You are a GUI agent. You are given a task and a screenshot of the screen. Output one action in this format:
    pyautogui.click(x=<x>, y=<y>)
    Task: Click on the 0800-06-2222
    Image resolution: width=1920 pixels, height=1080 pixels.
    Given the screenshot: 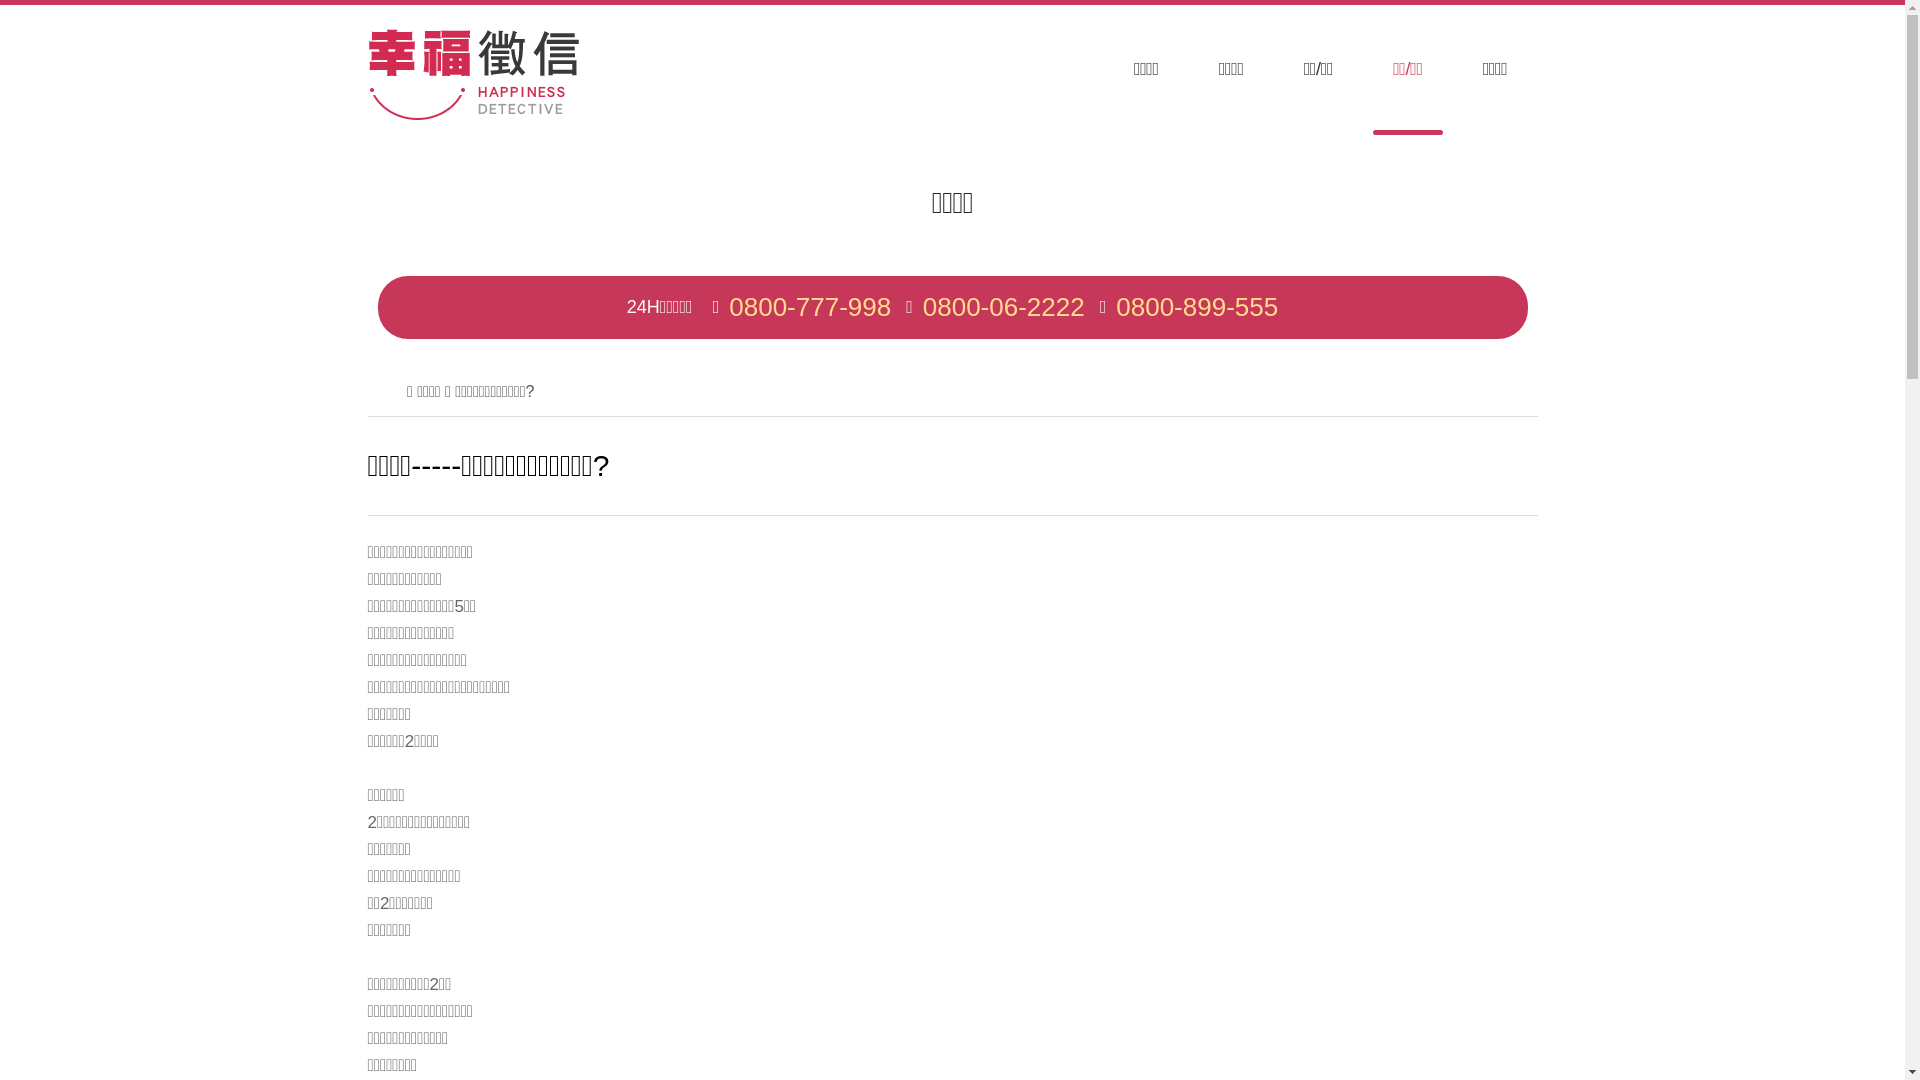 What is the action you would take?
    pyautogui.click(x=1004, y=308)
    